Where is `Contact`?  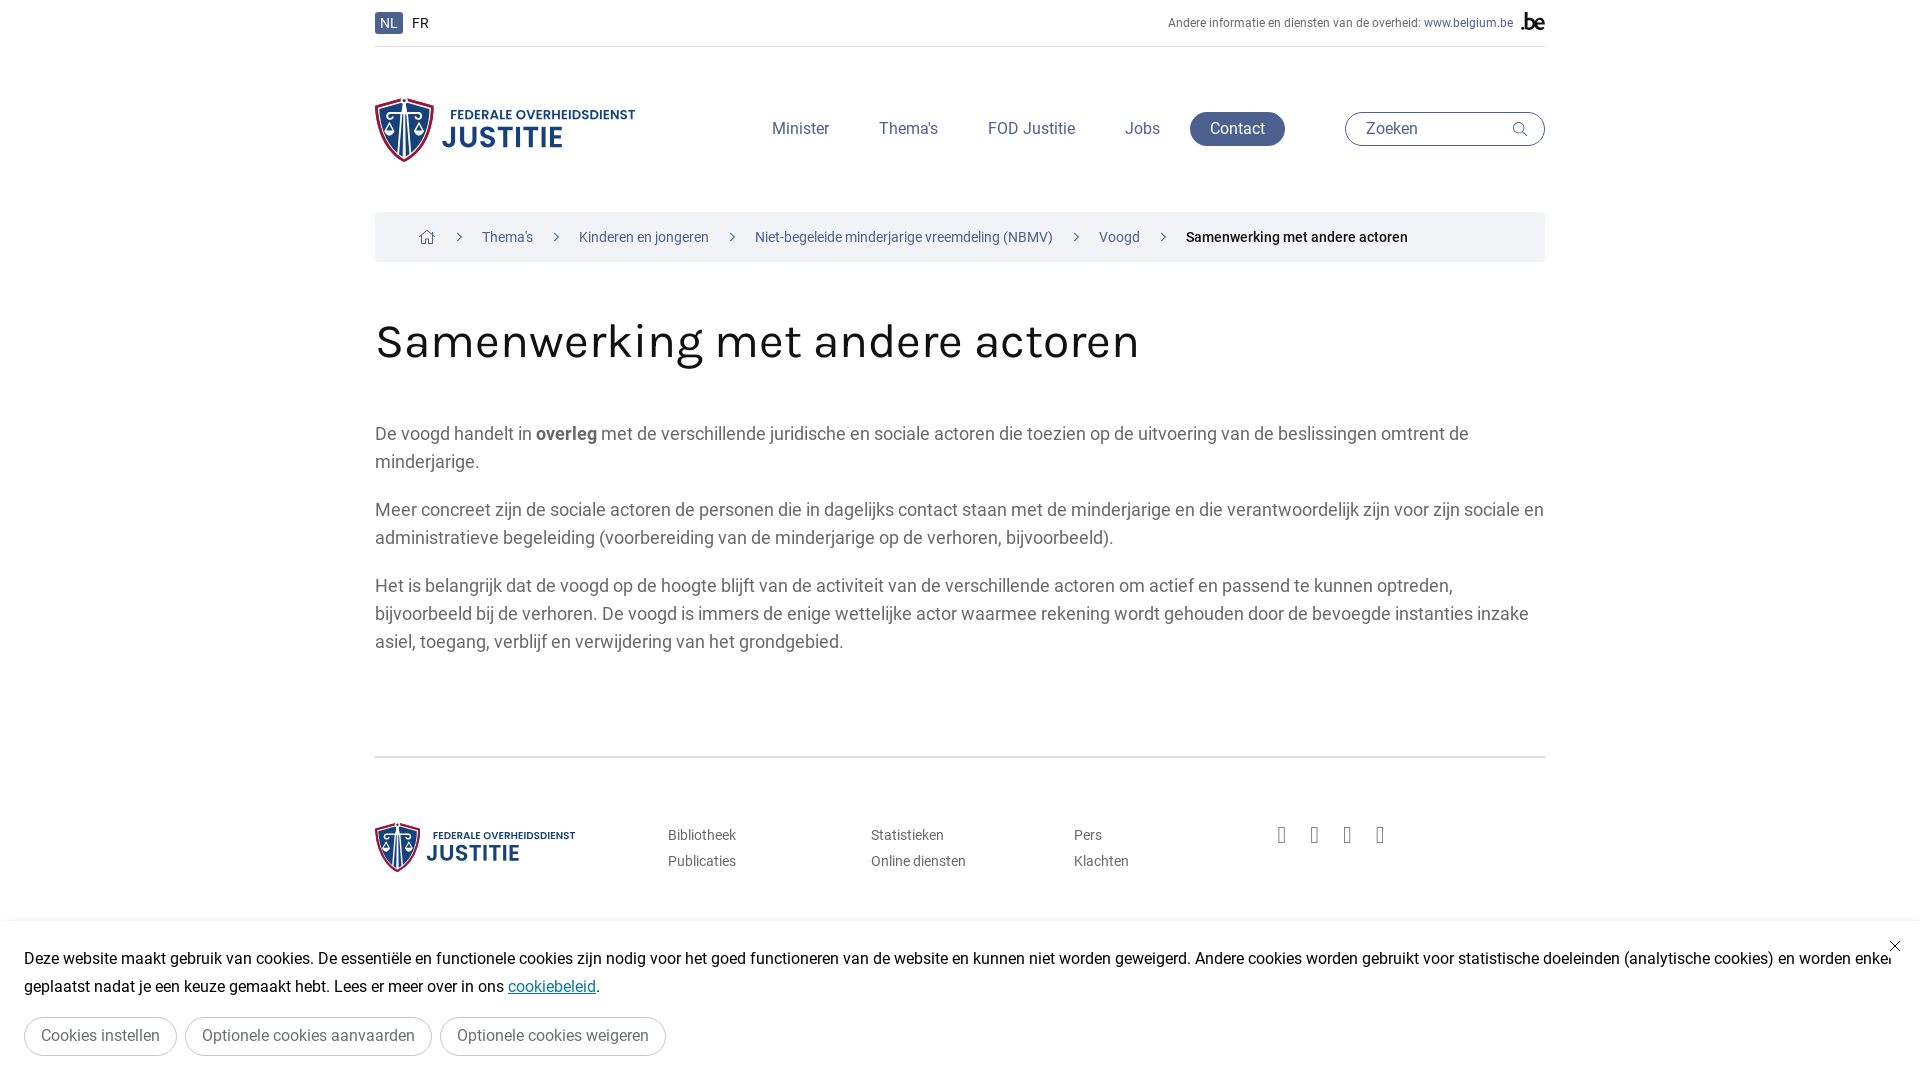
Contact is located at coordinates (1238, 129).